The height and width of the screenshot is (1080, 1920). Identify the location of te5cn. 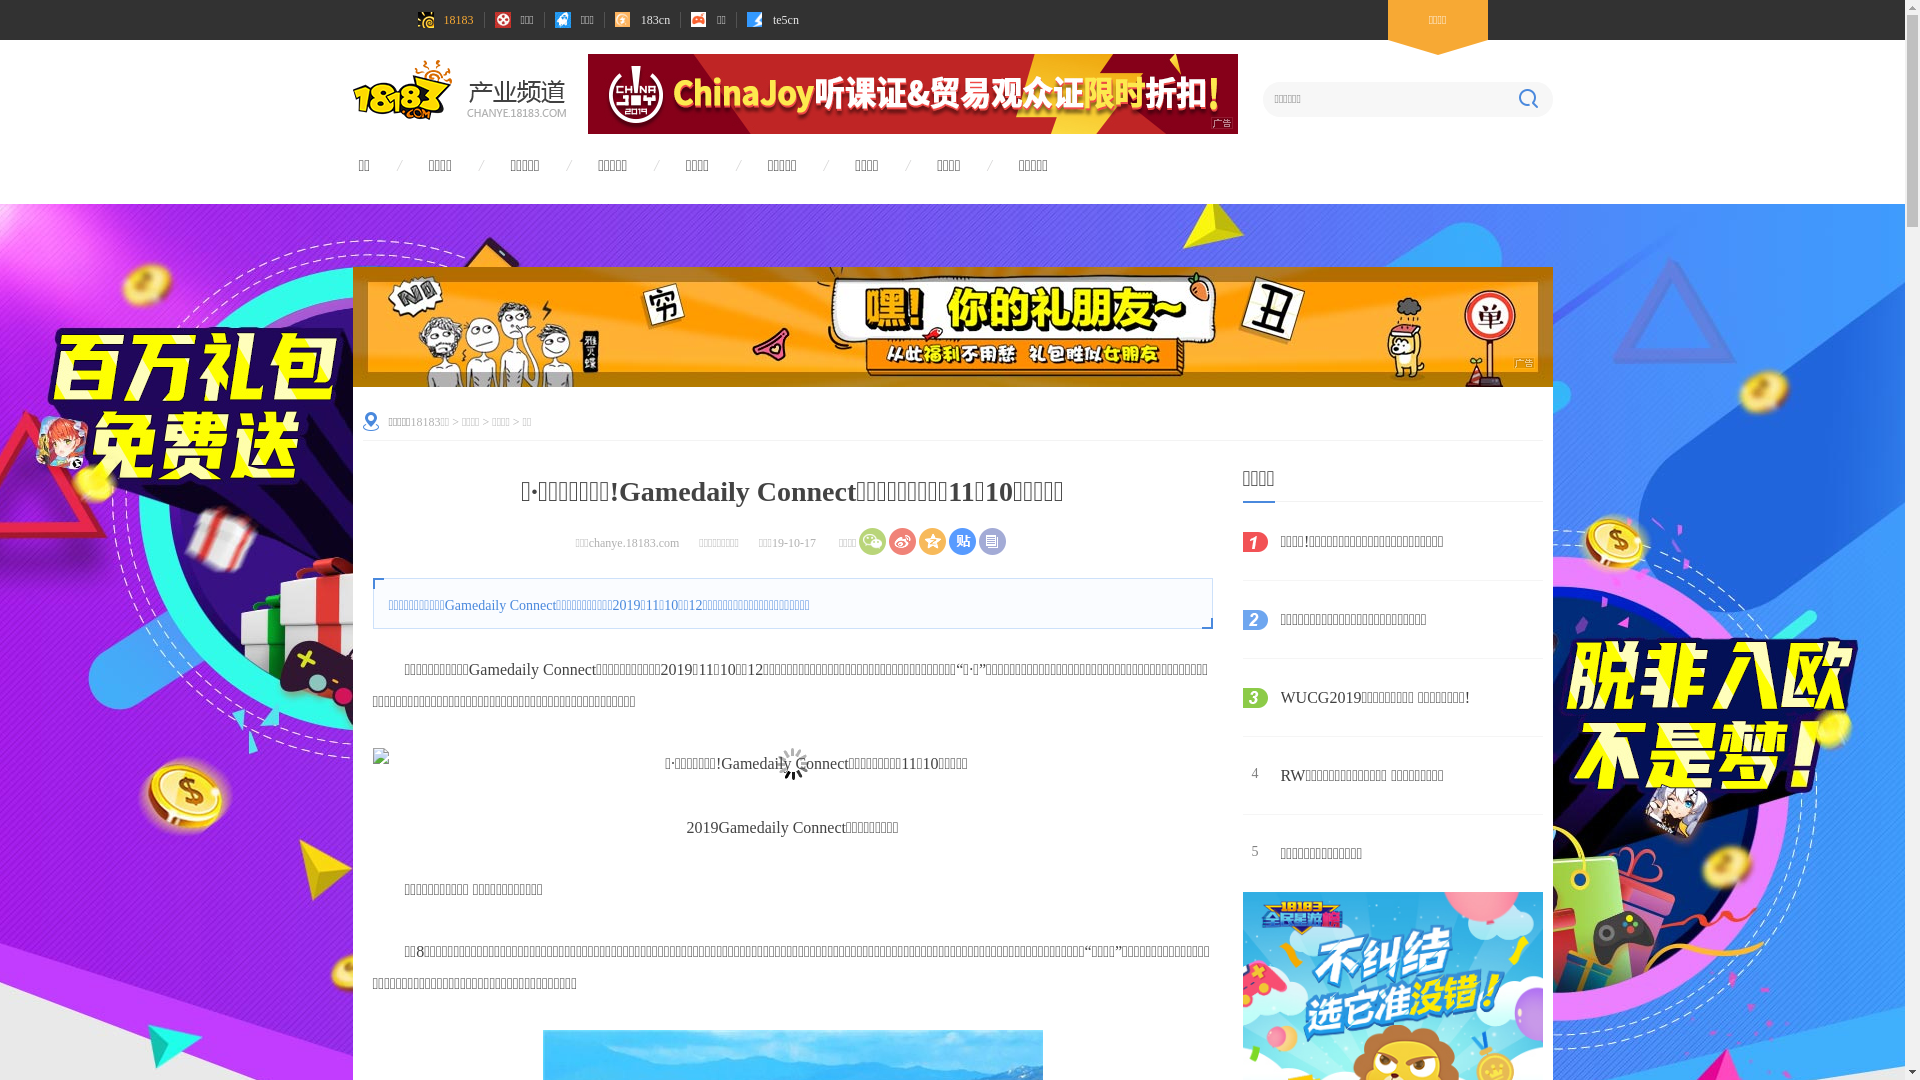
(773, 20).